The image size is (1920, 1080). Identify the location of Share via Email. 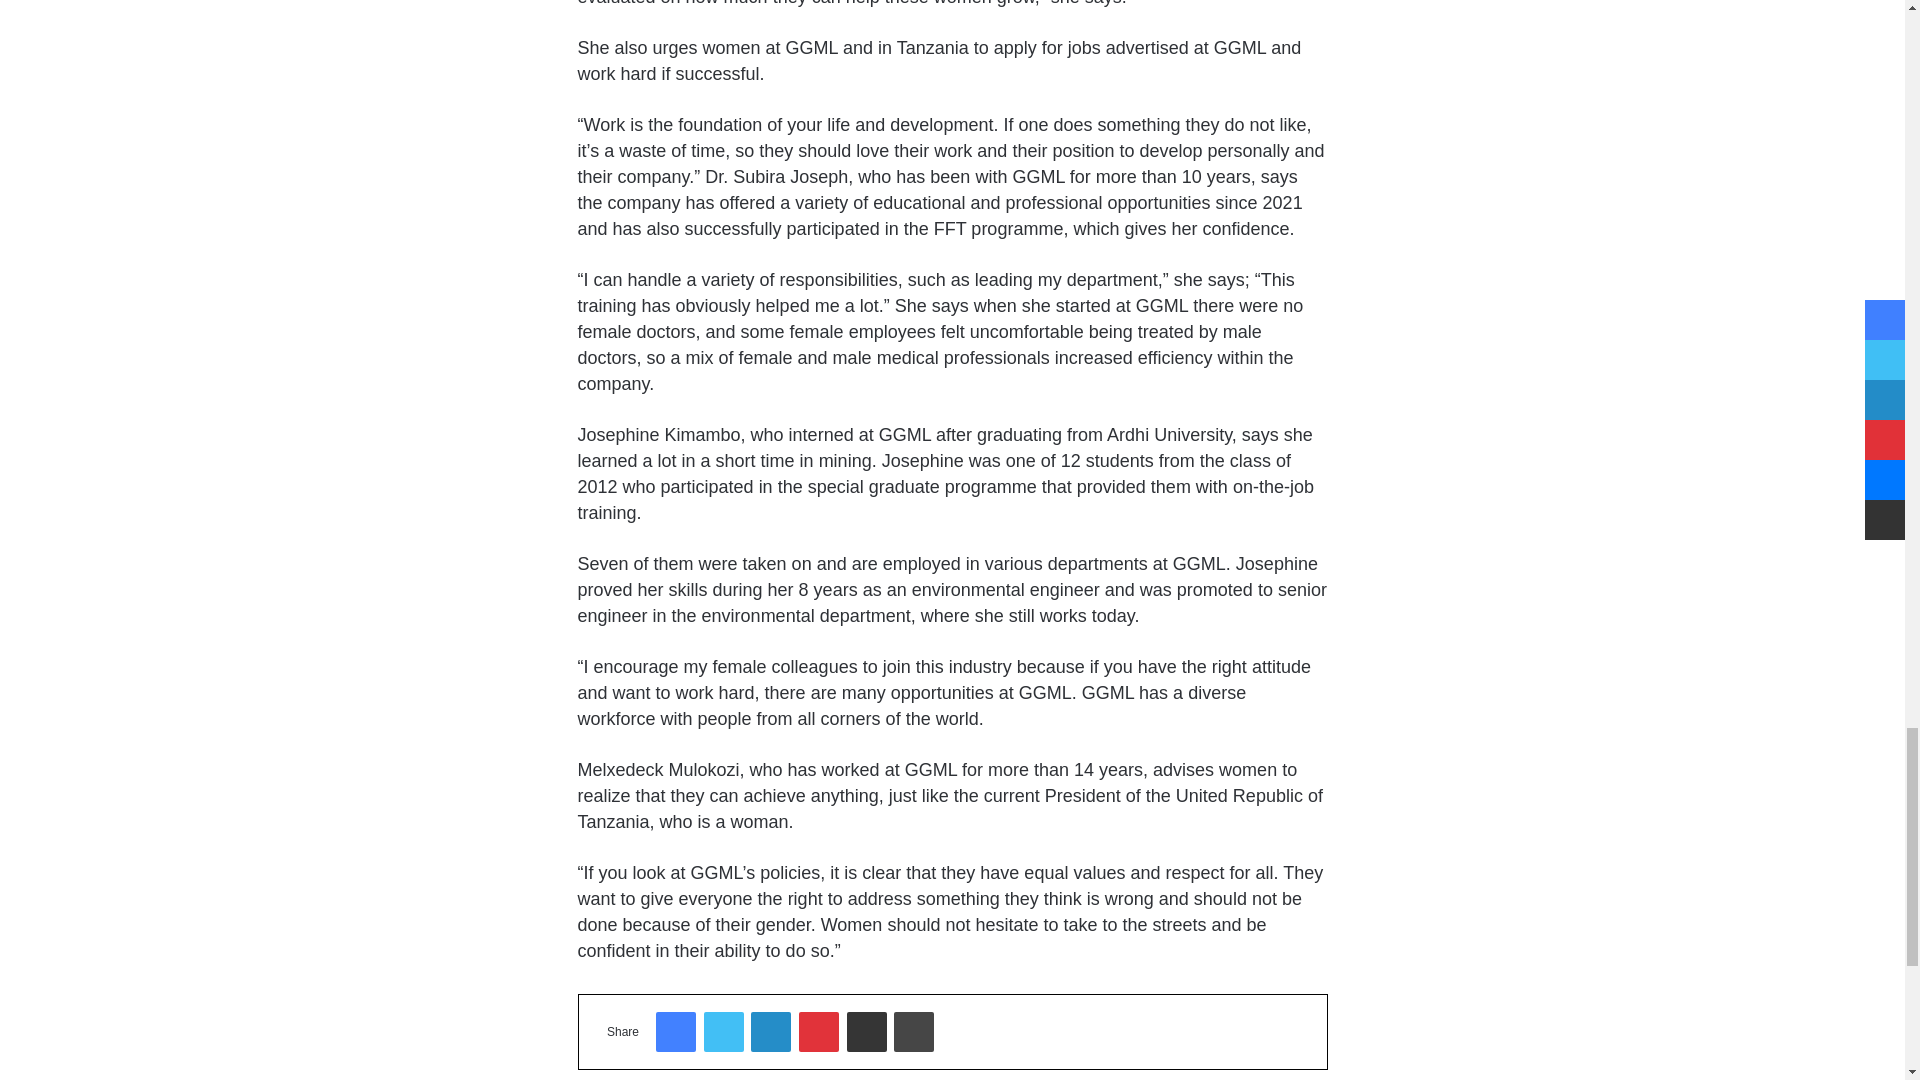
(866, 1031).